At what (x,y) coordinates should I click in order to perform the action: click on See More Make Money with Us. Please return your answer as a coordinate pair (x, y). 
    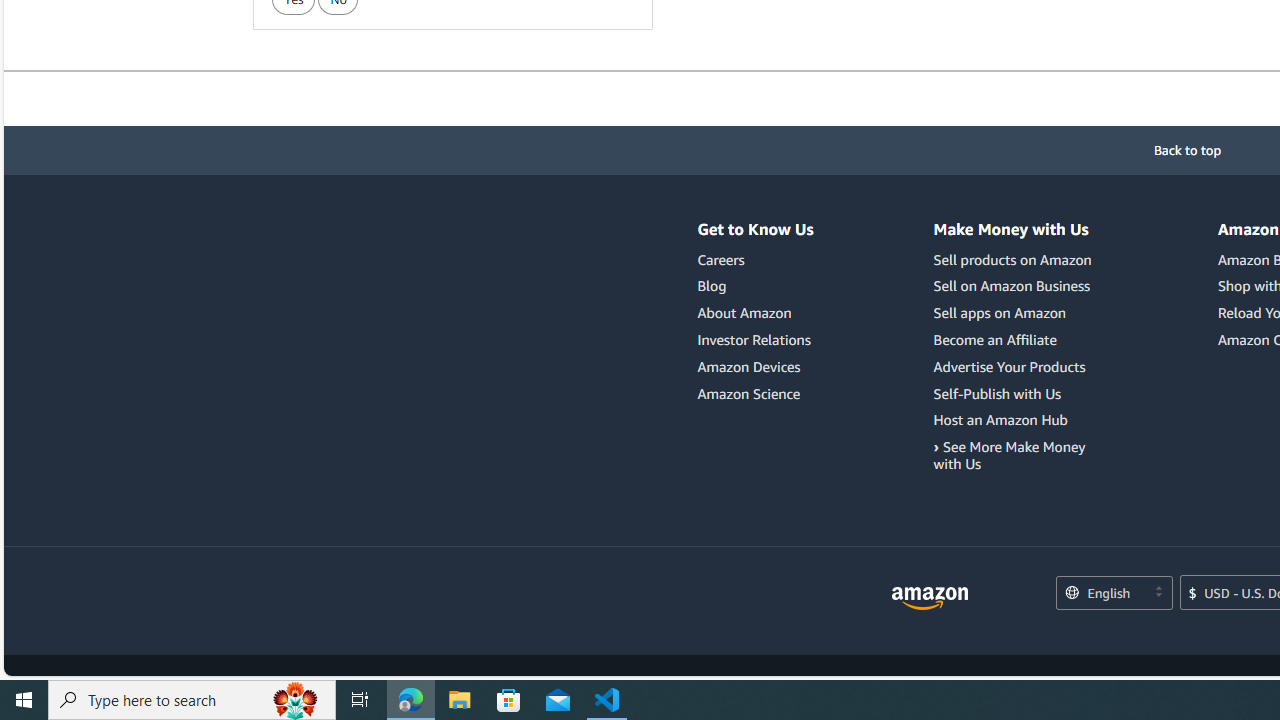
    Looking at the image, I should click on (1009, 455).